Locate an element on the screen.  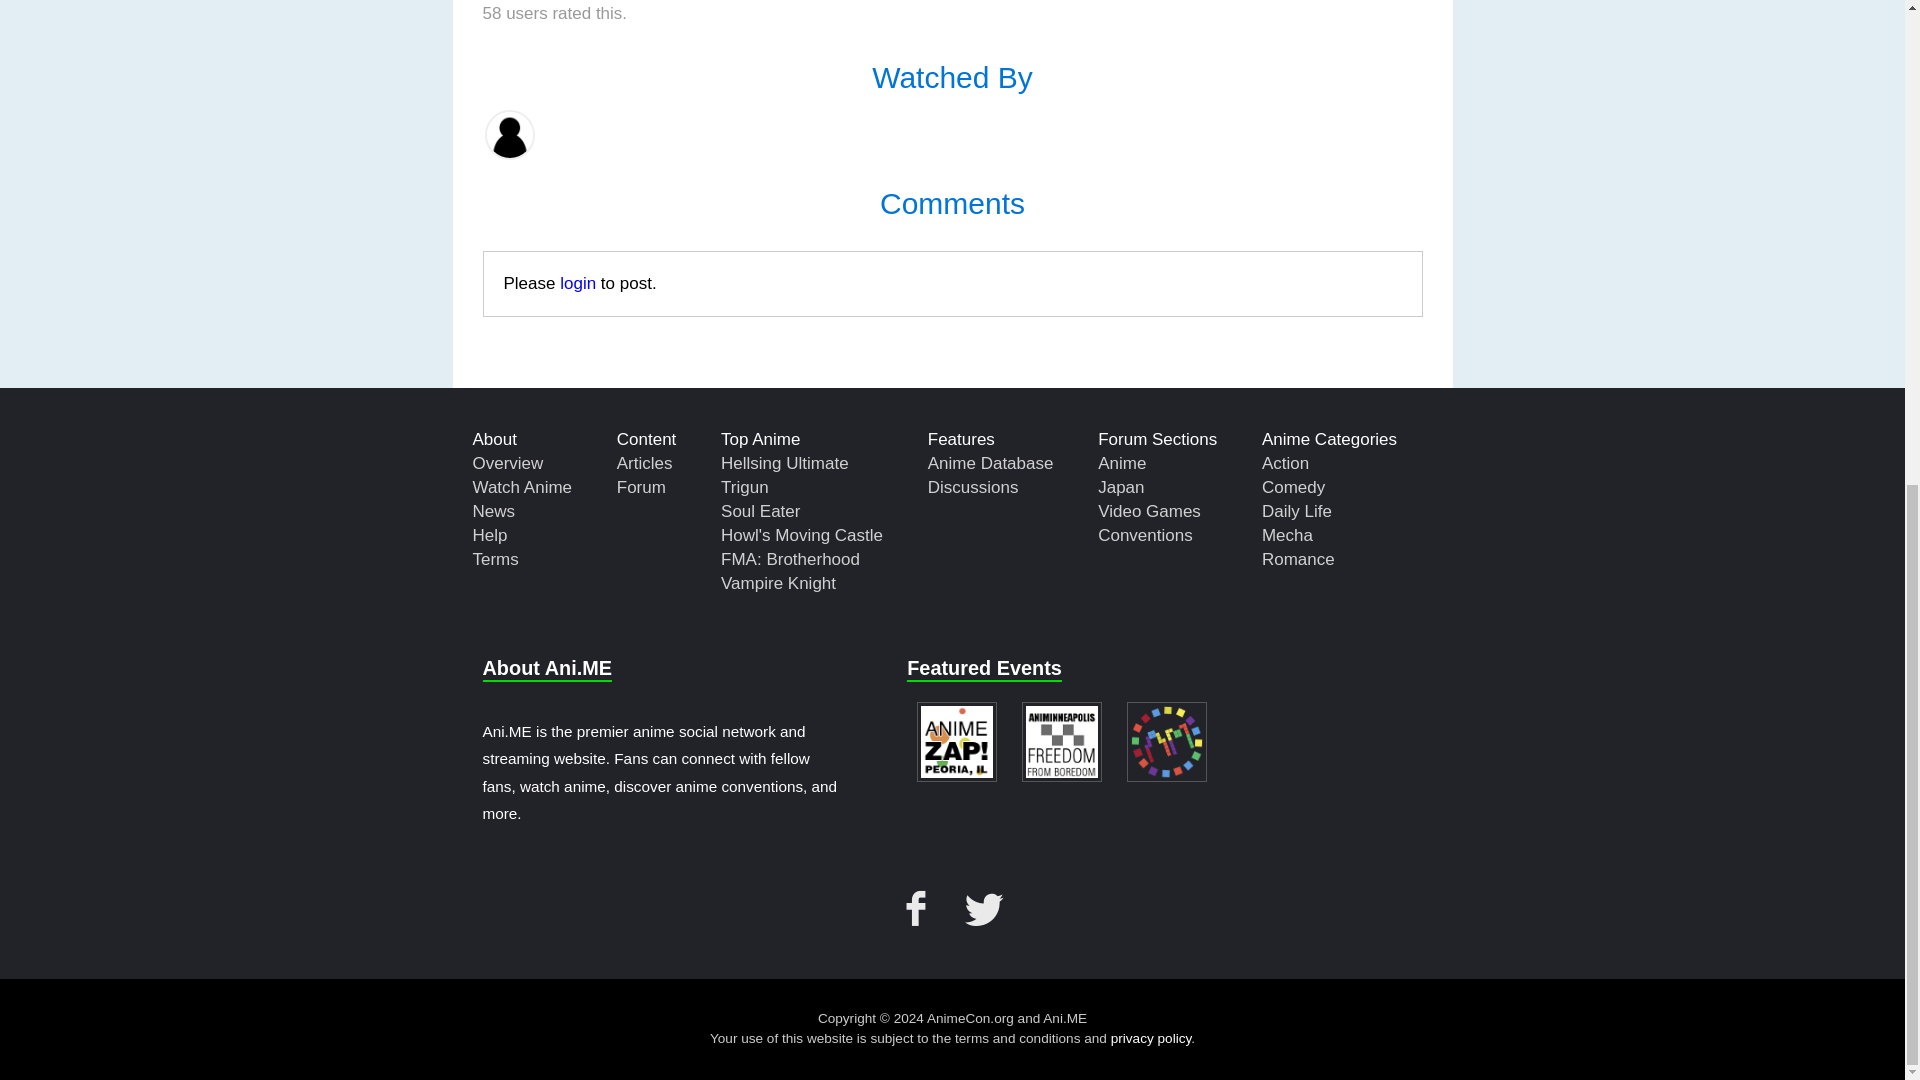
News is located at coordinates (493, 512).